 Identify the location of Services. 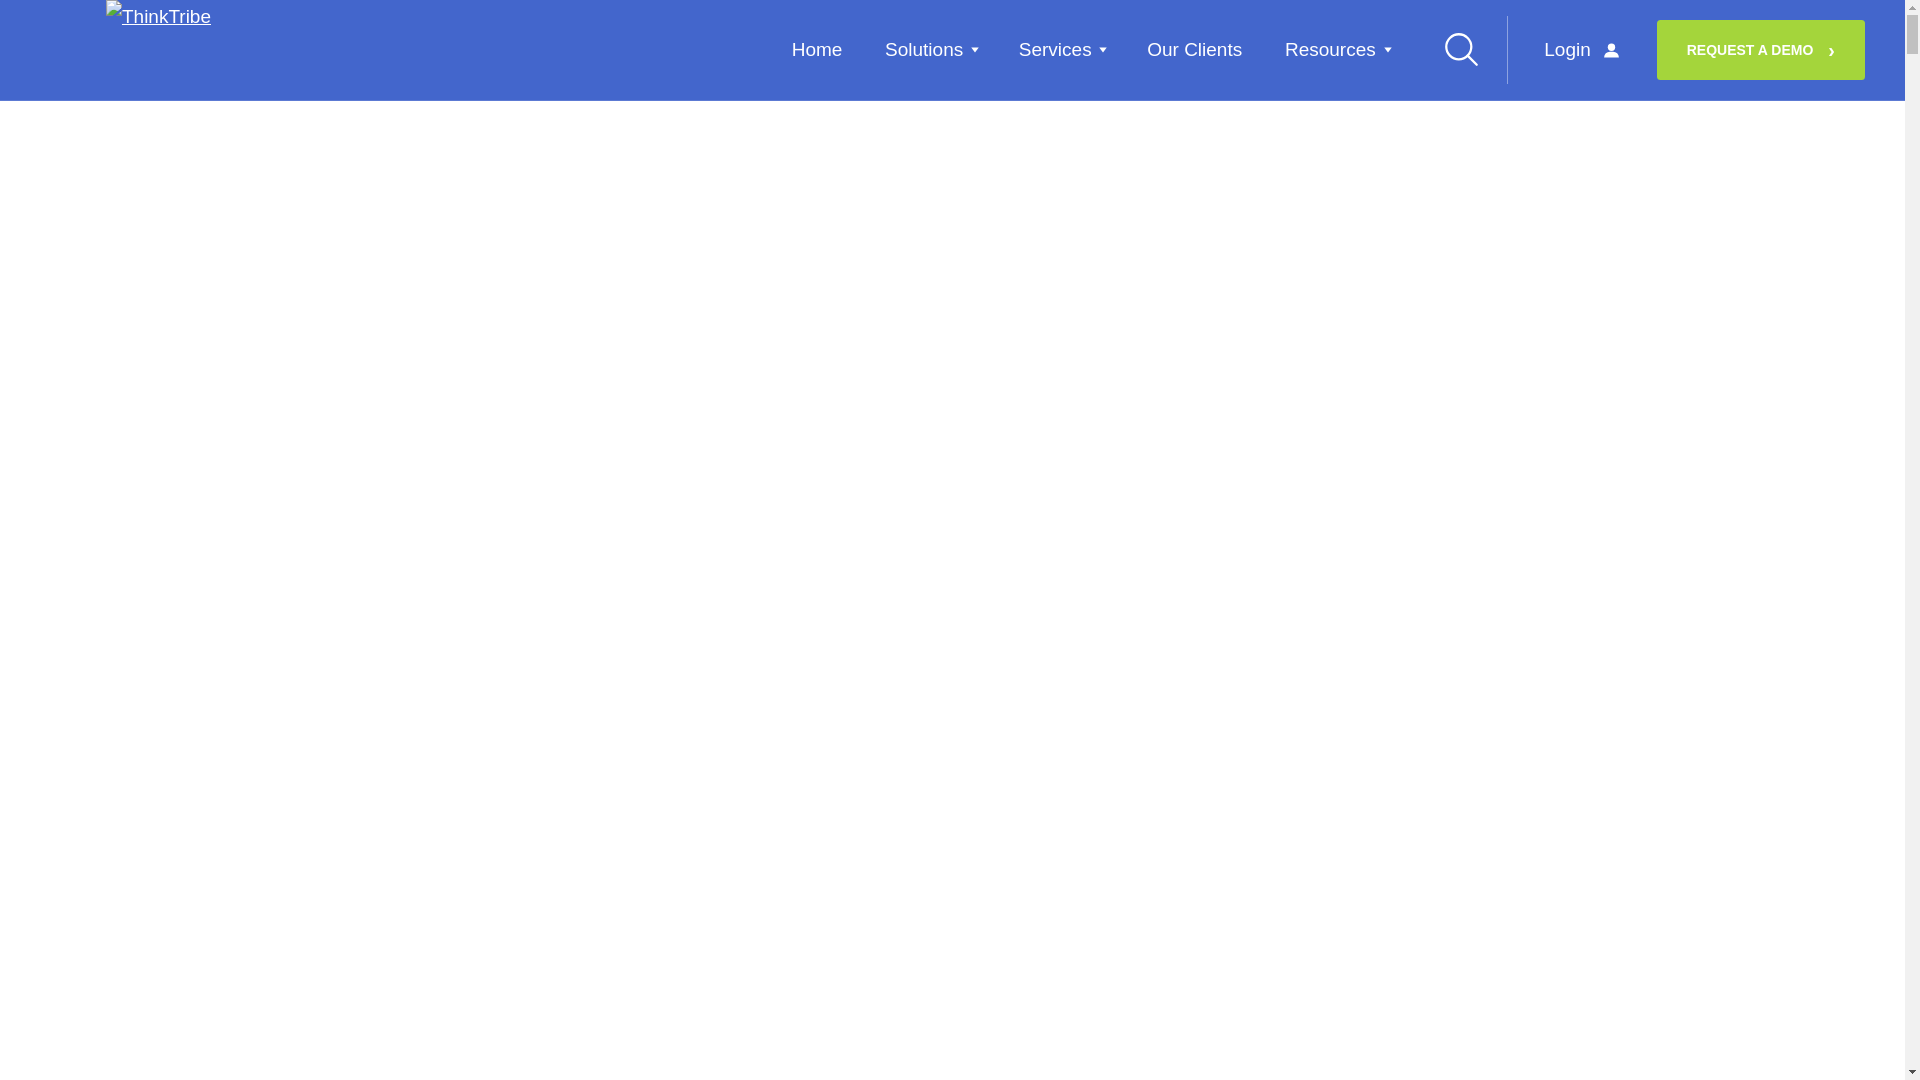
(1062, 48).